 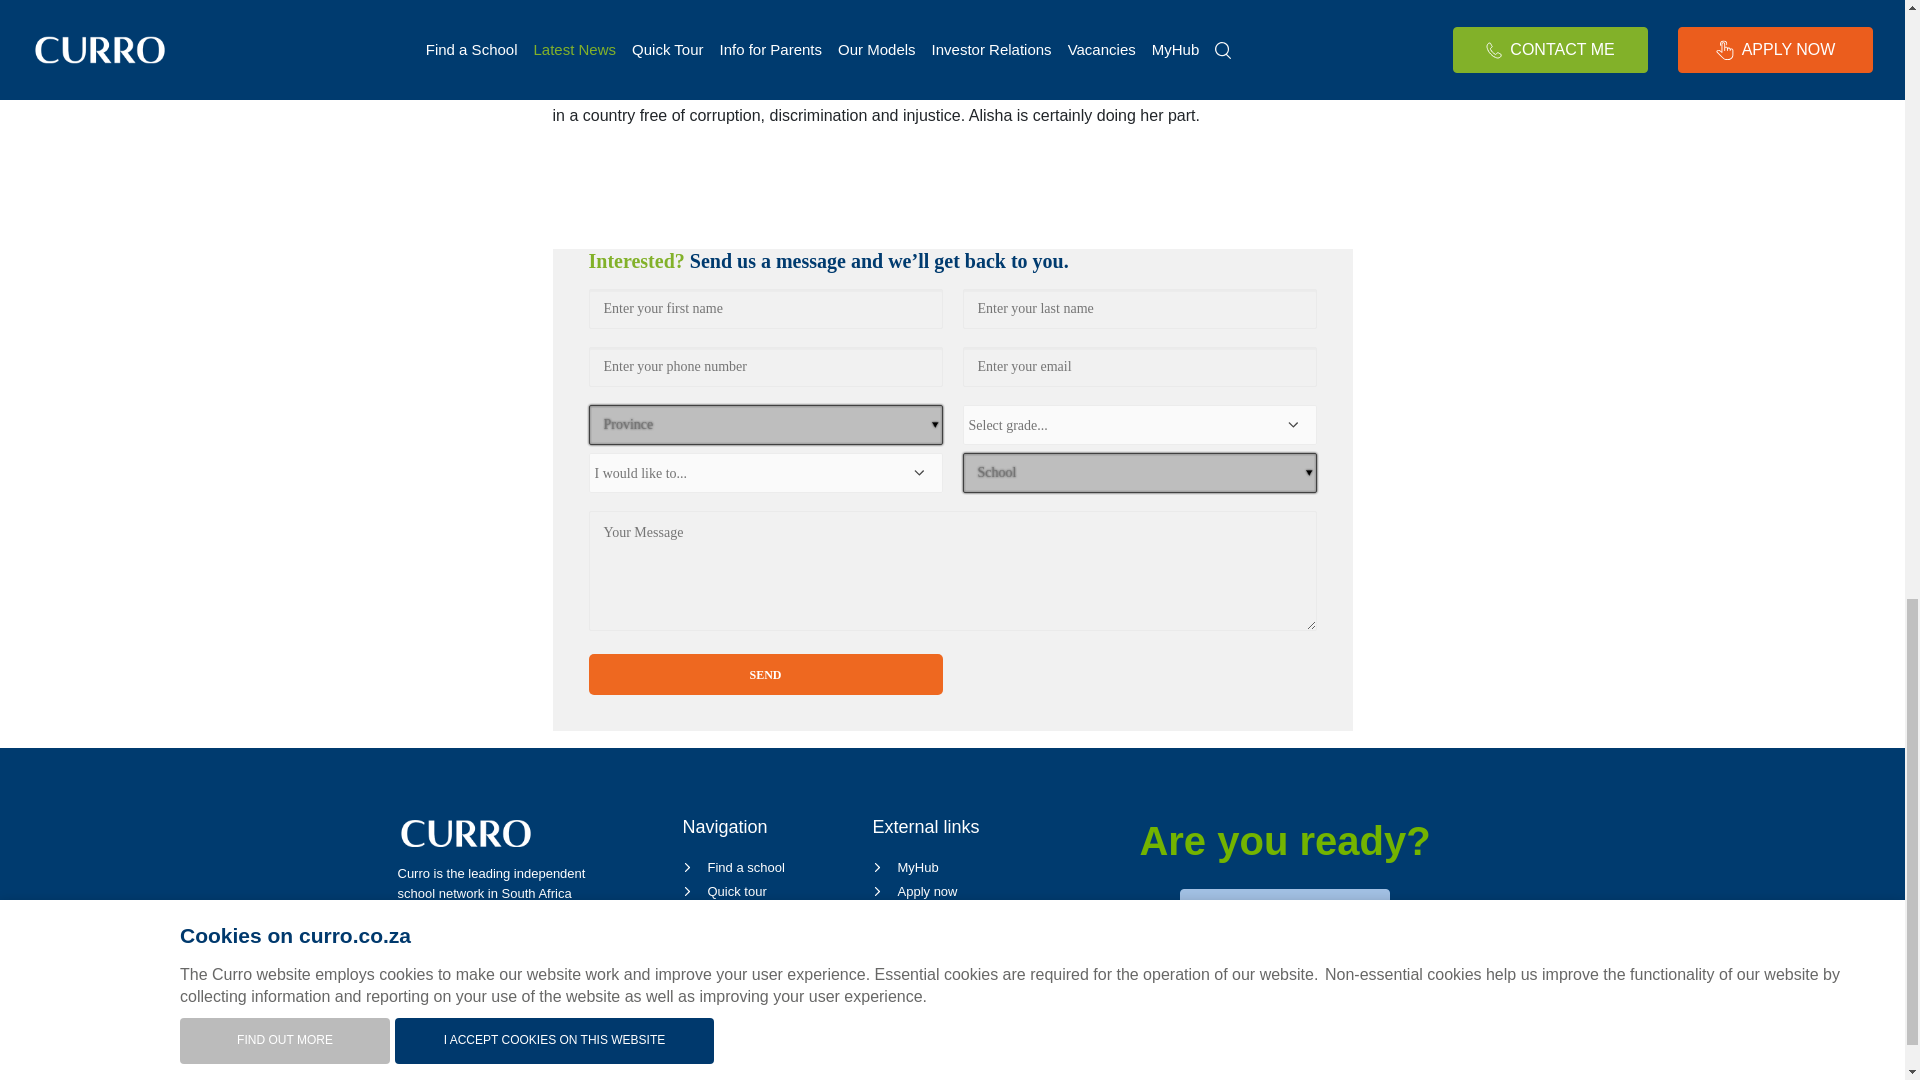 What do you see at coordinates (732, 866) in the screenshot?
I see `Find a school` at bounding box center [732, 866].